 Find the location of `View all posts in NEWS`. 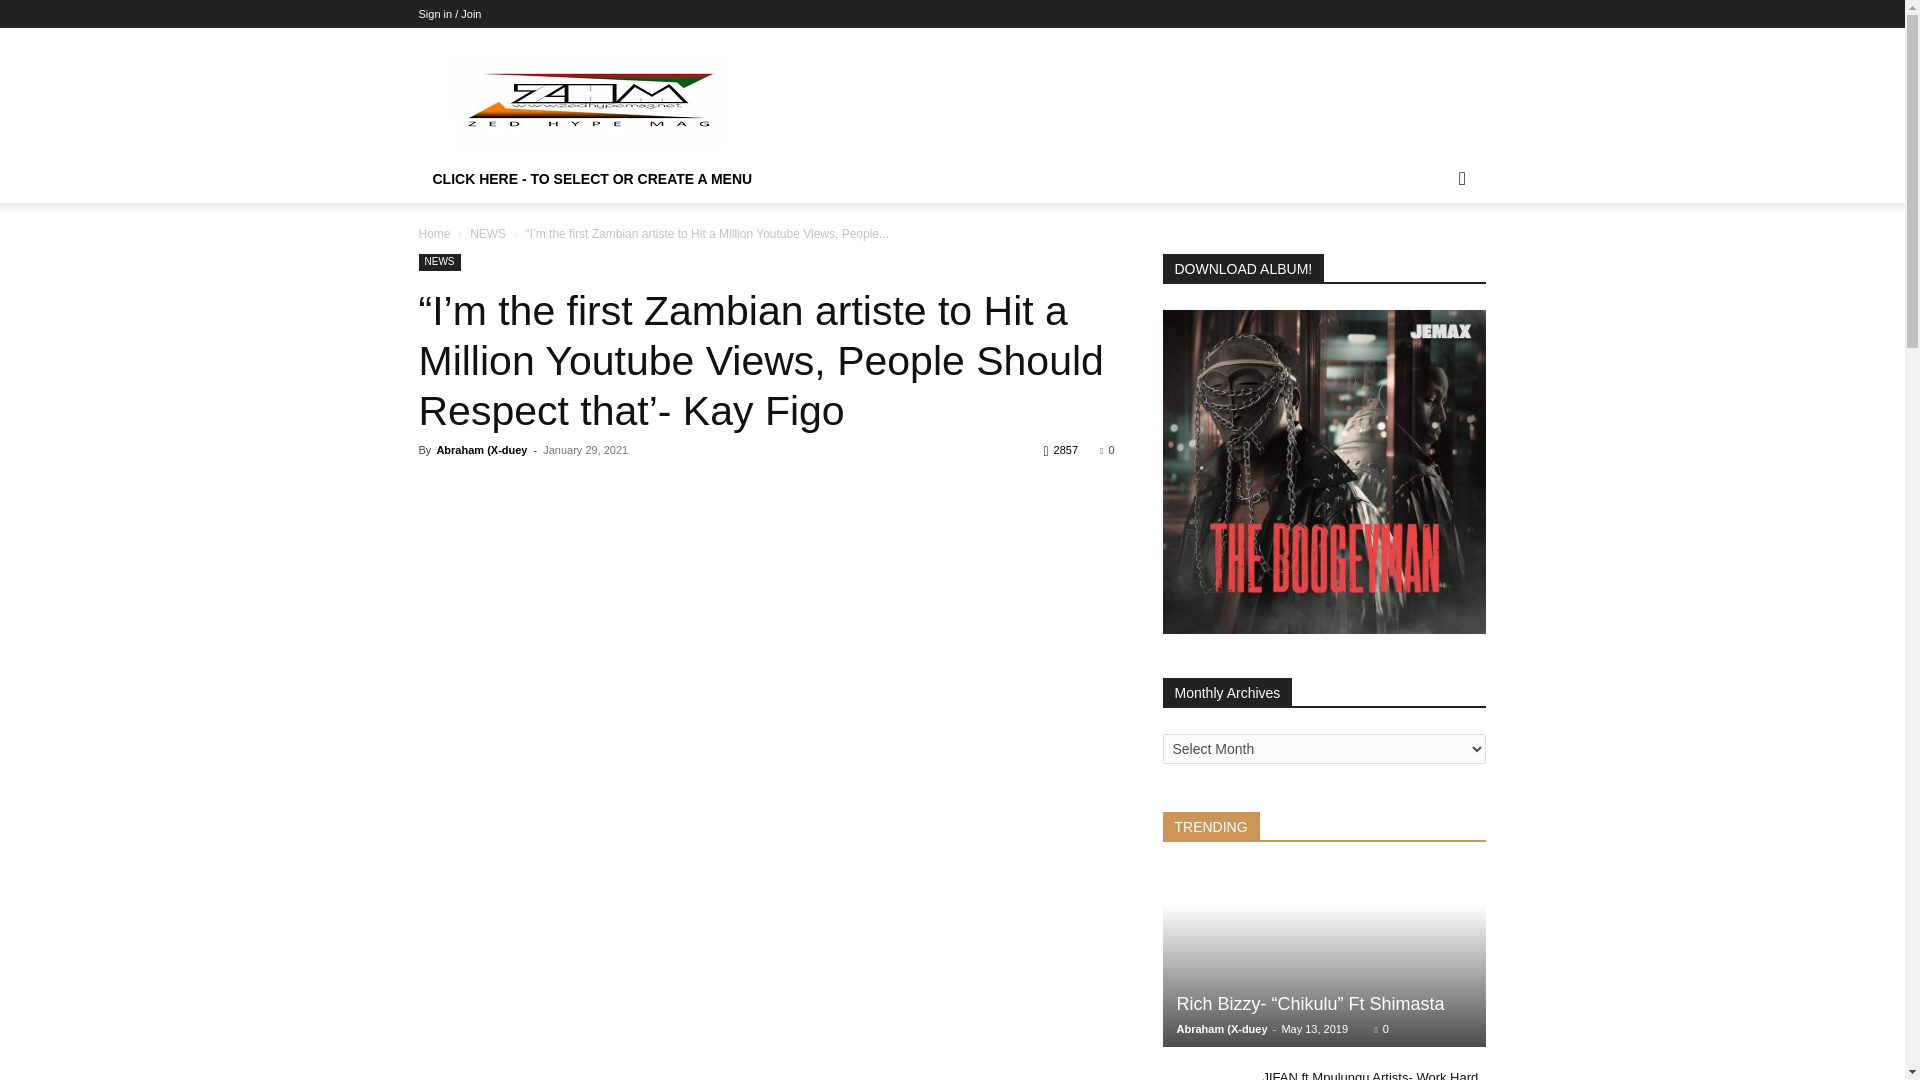

View all posts in NEWS is located at coordinates (488, 233).